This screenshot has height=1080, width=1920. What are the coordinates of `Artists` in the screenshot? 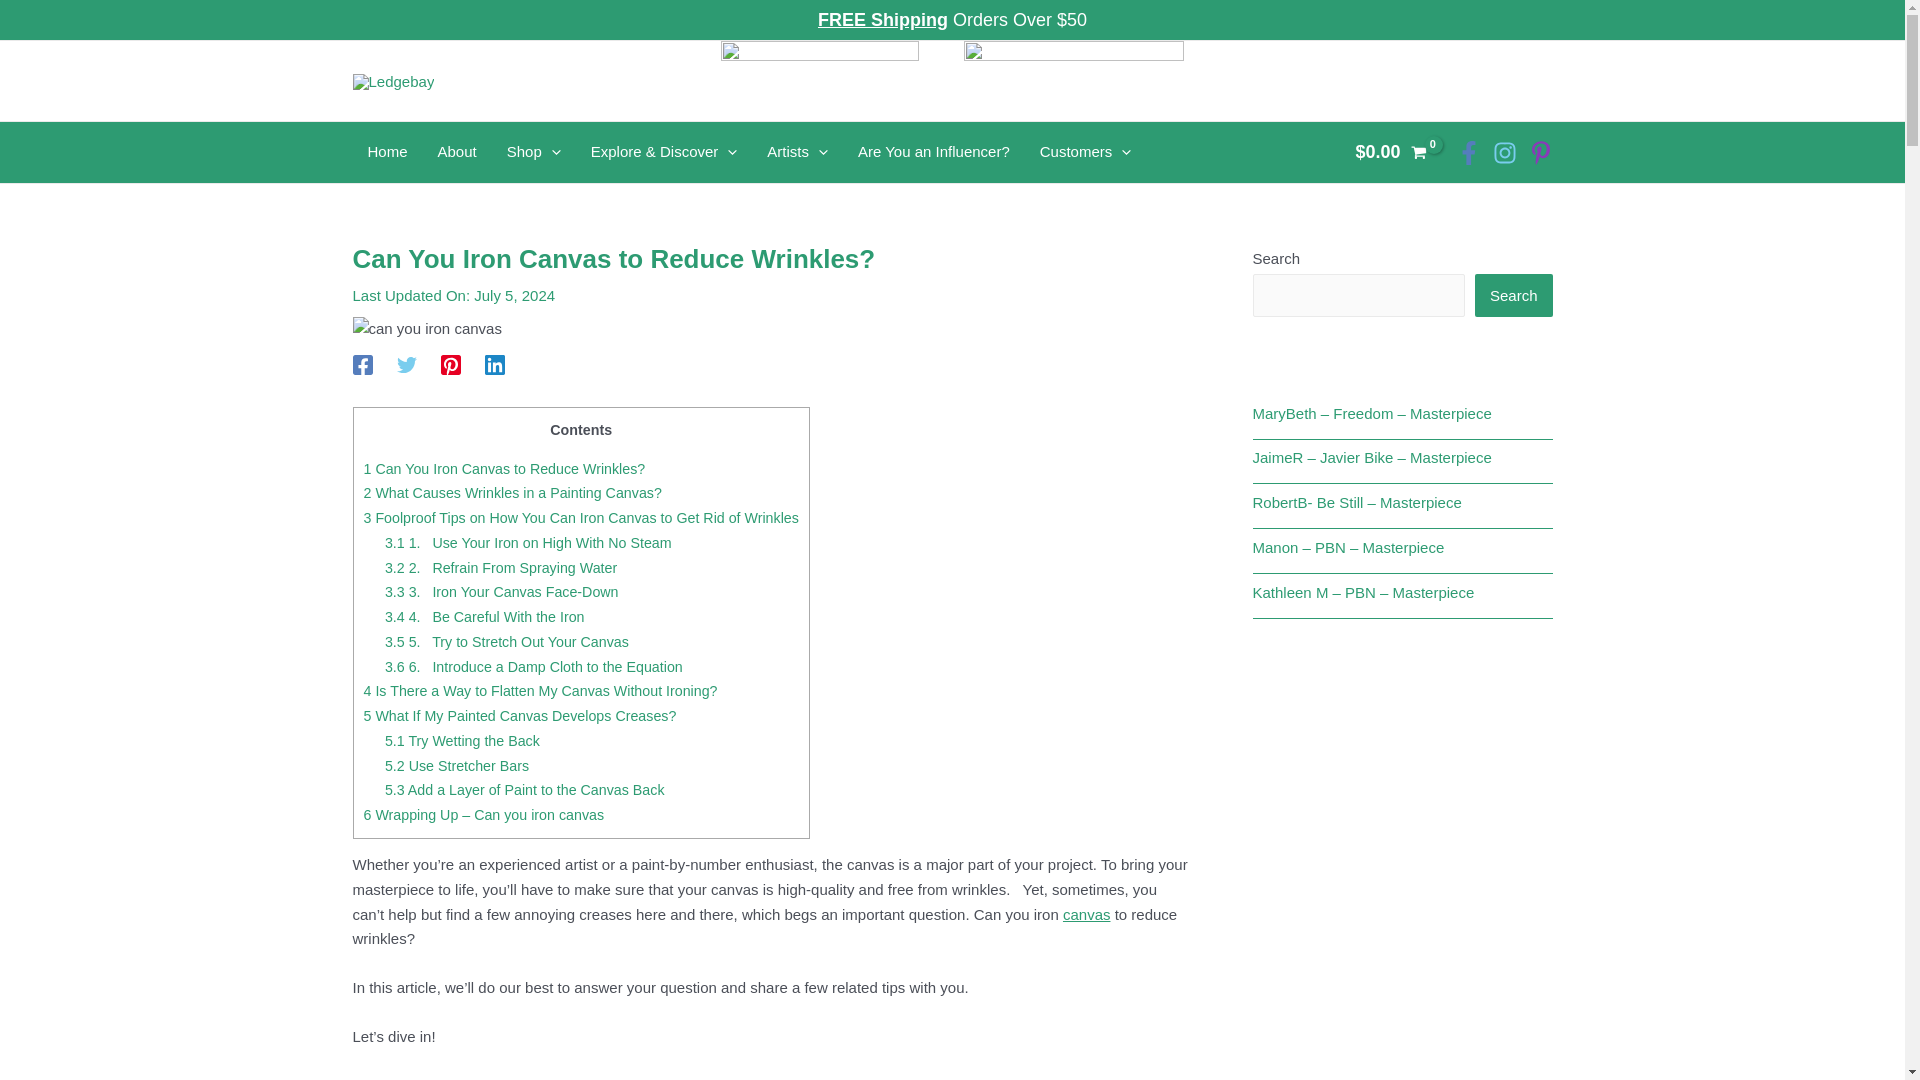 It's located at (797, 152).